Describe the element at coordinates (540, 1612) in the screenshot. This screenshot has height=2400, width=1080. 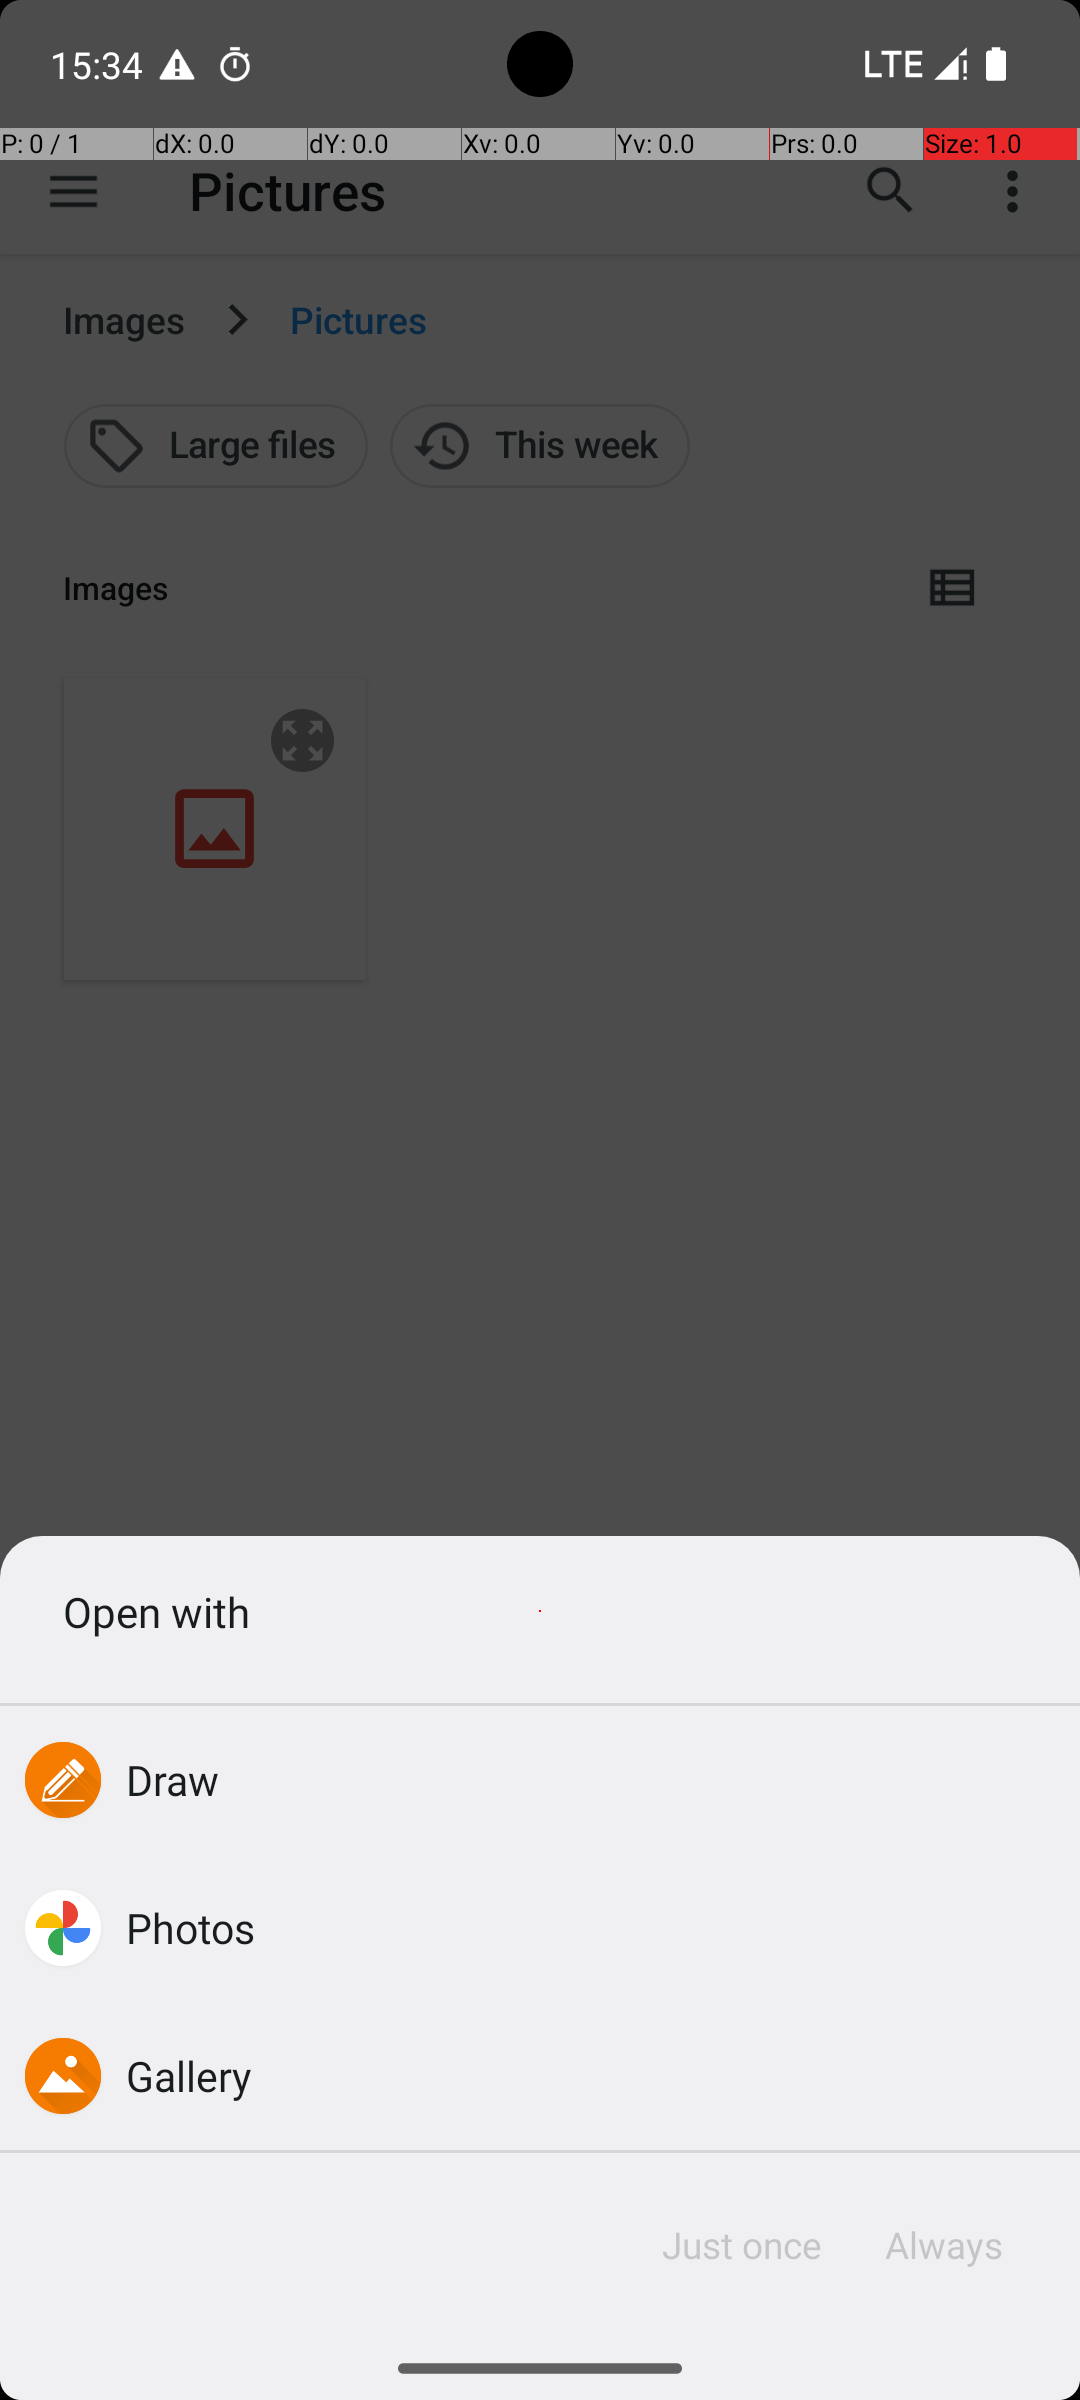
I see `Open with` at that location.